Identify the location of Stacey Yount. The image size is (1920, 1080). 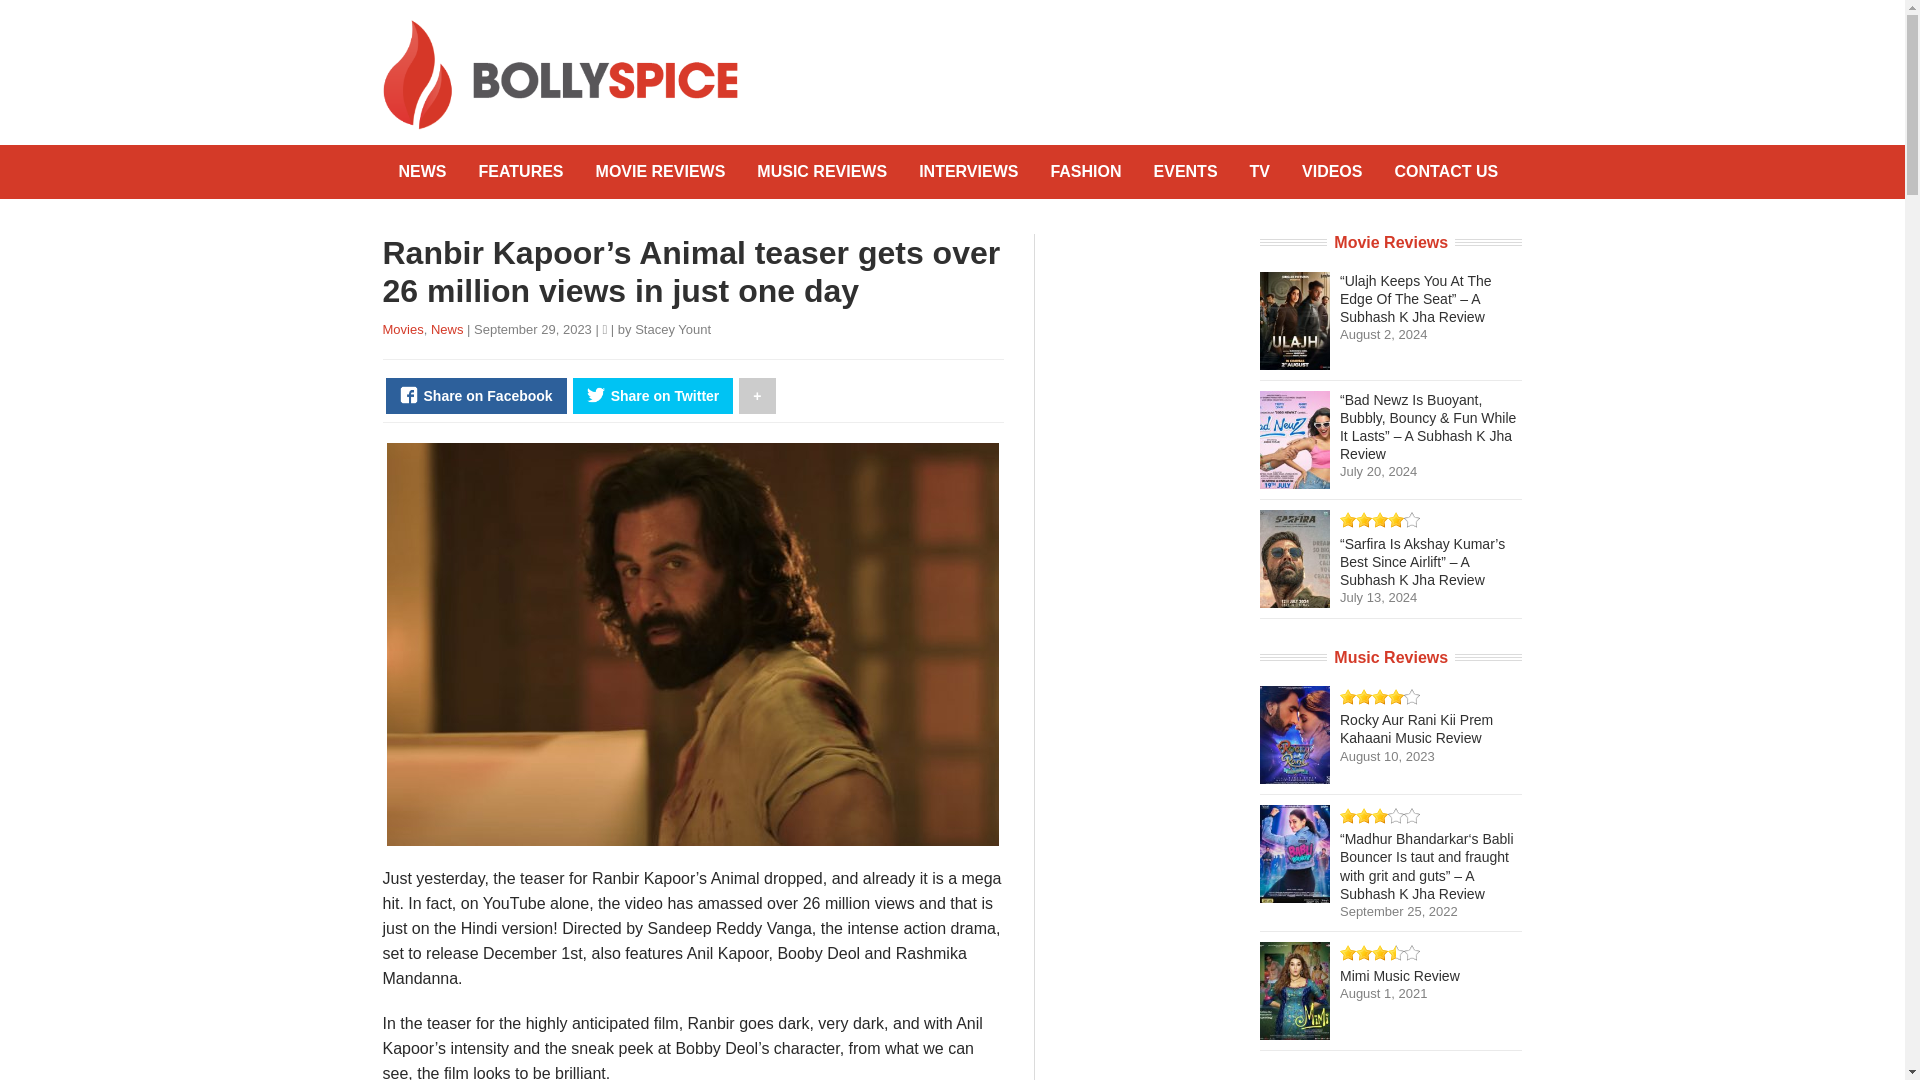
(672, 328).